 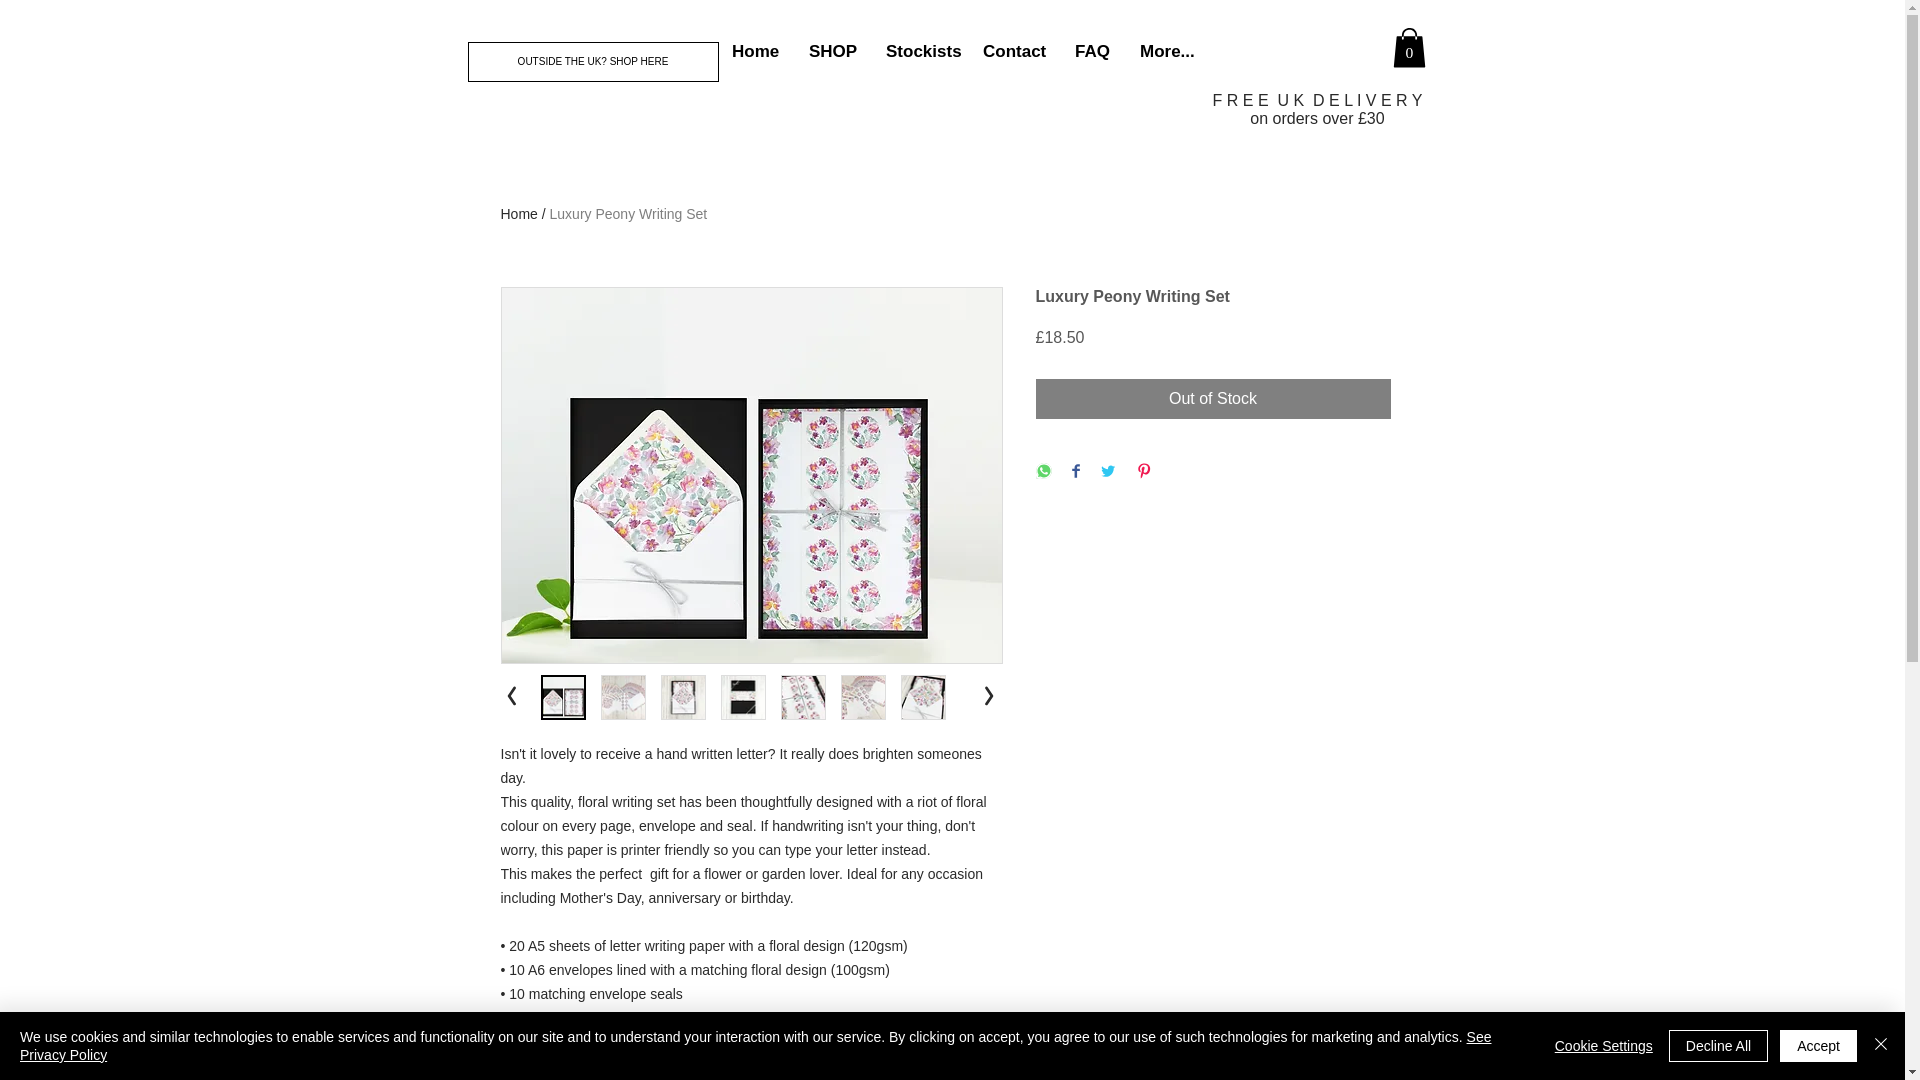 What do you see at coordinates (919, 50) in the screenshot?
I see `Stockists` at bounding box center [919, 50].